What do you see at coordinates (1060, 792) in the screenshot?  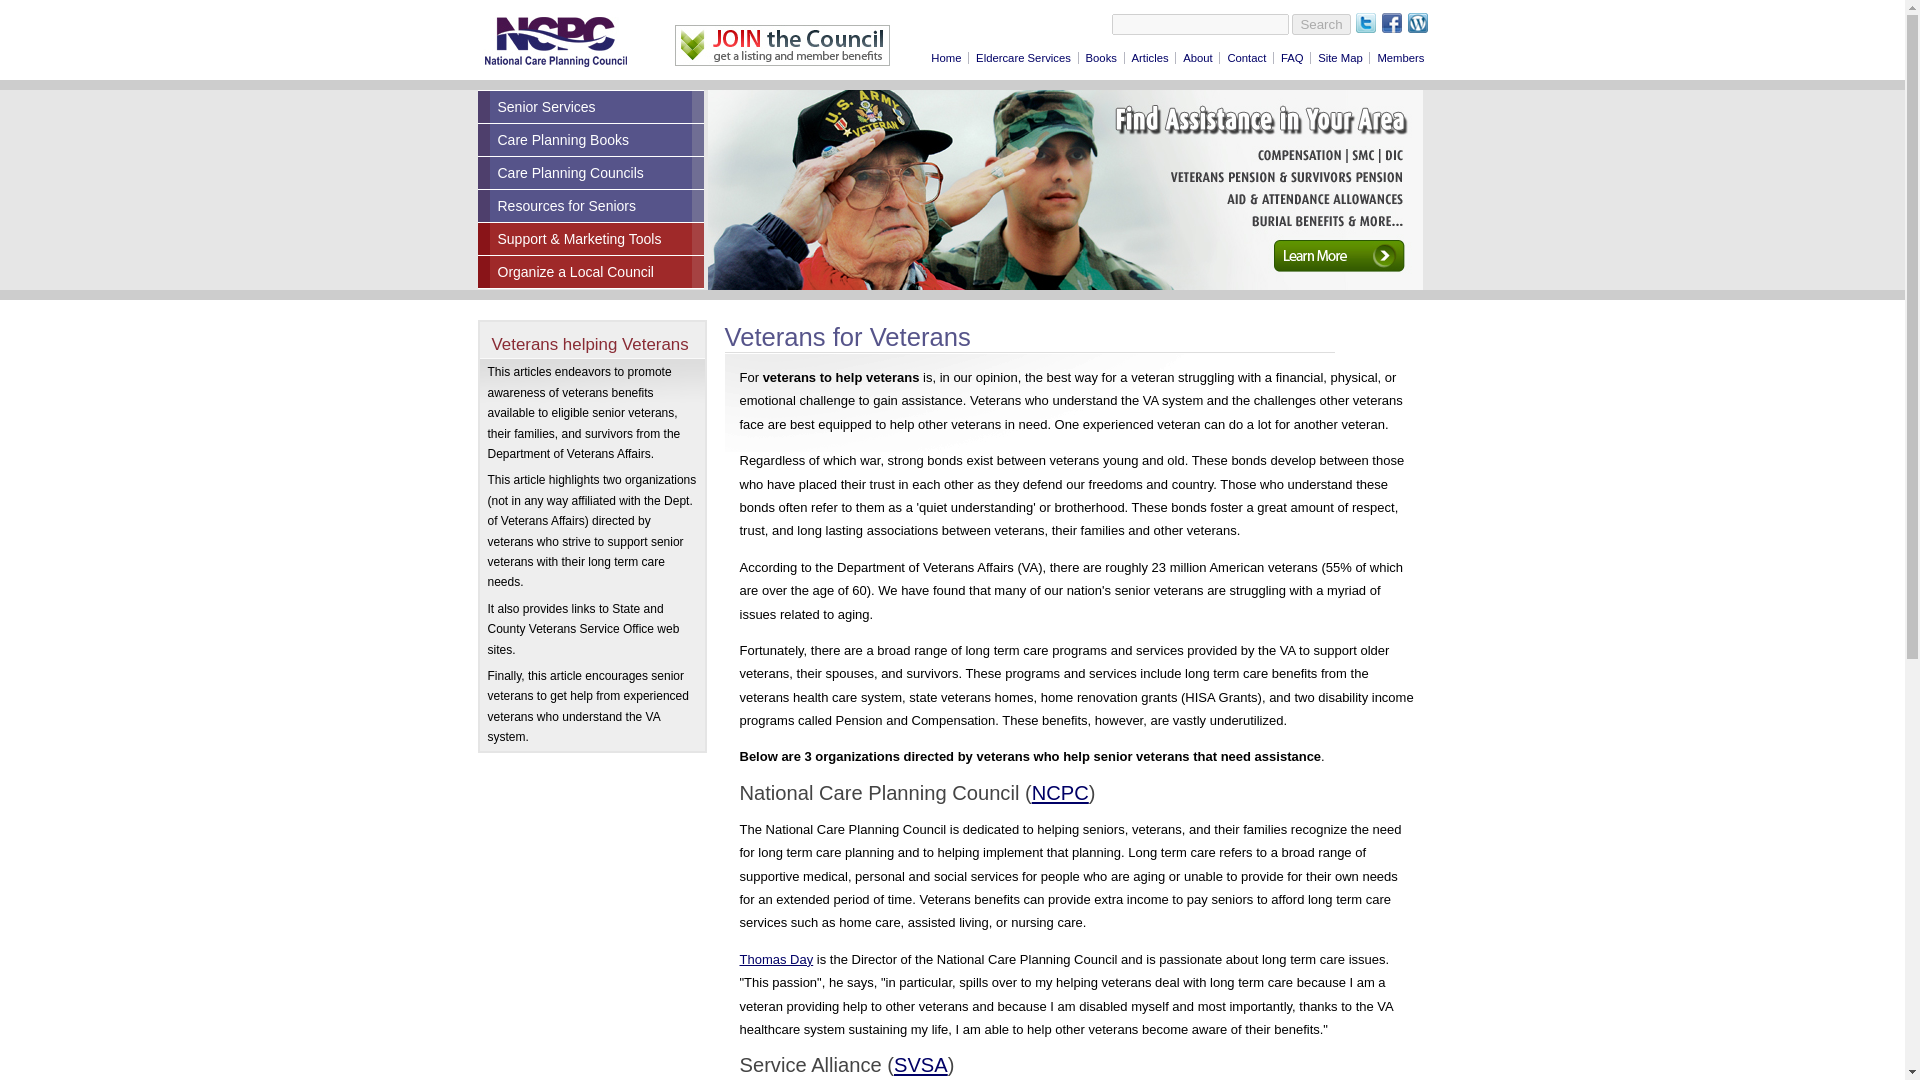 I see `NCPC` at bounding box center [1060, 792].